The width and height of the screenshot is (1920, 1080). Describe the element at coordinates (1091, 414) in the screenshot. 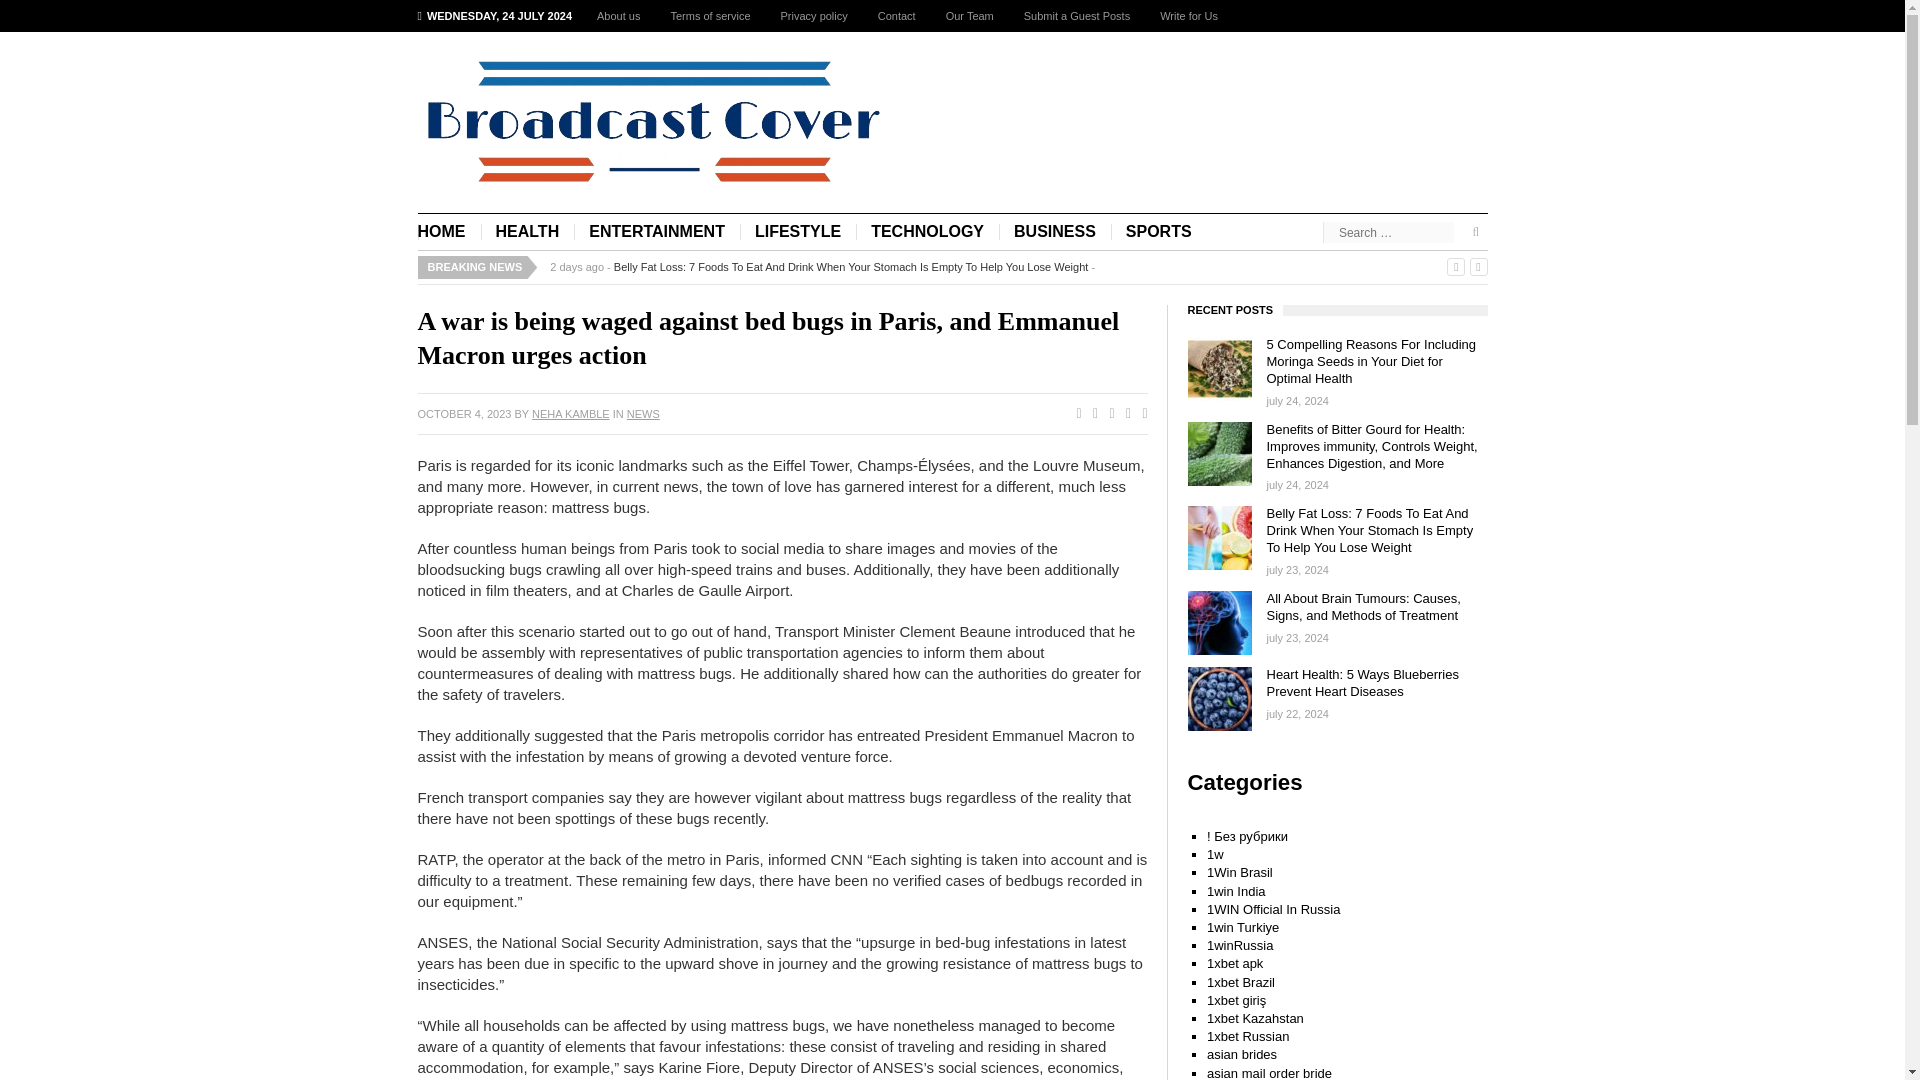

I see `Twitter` at that location.